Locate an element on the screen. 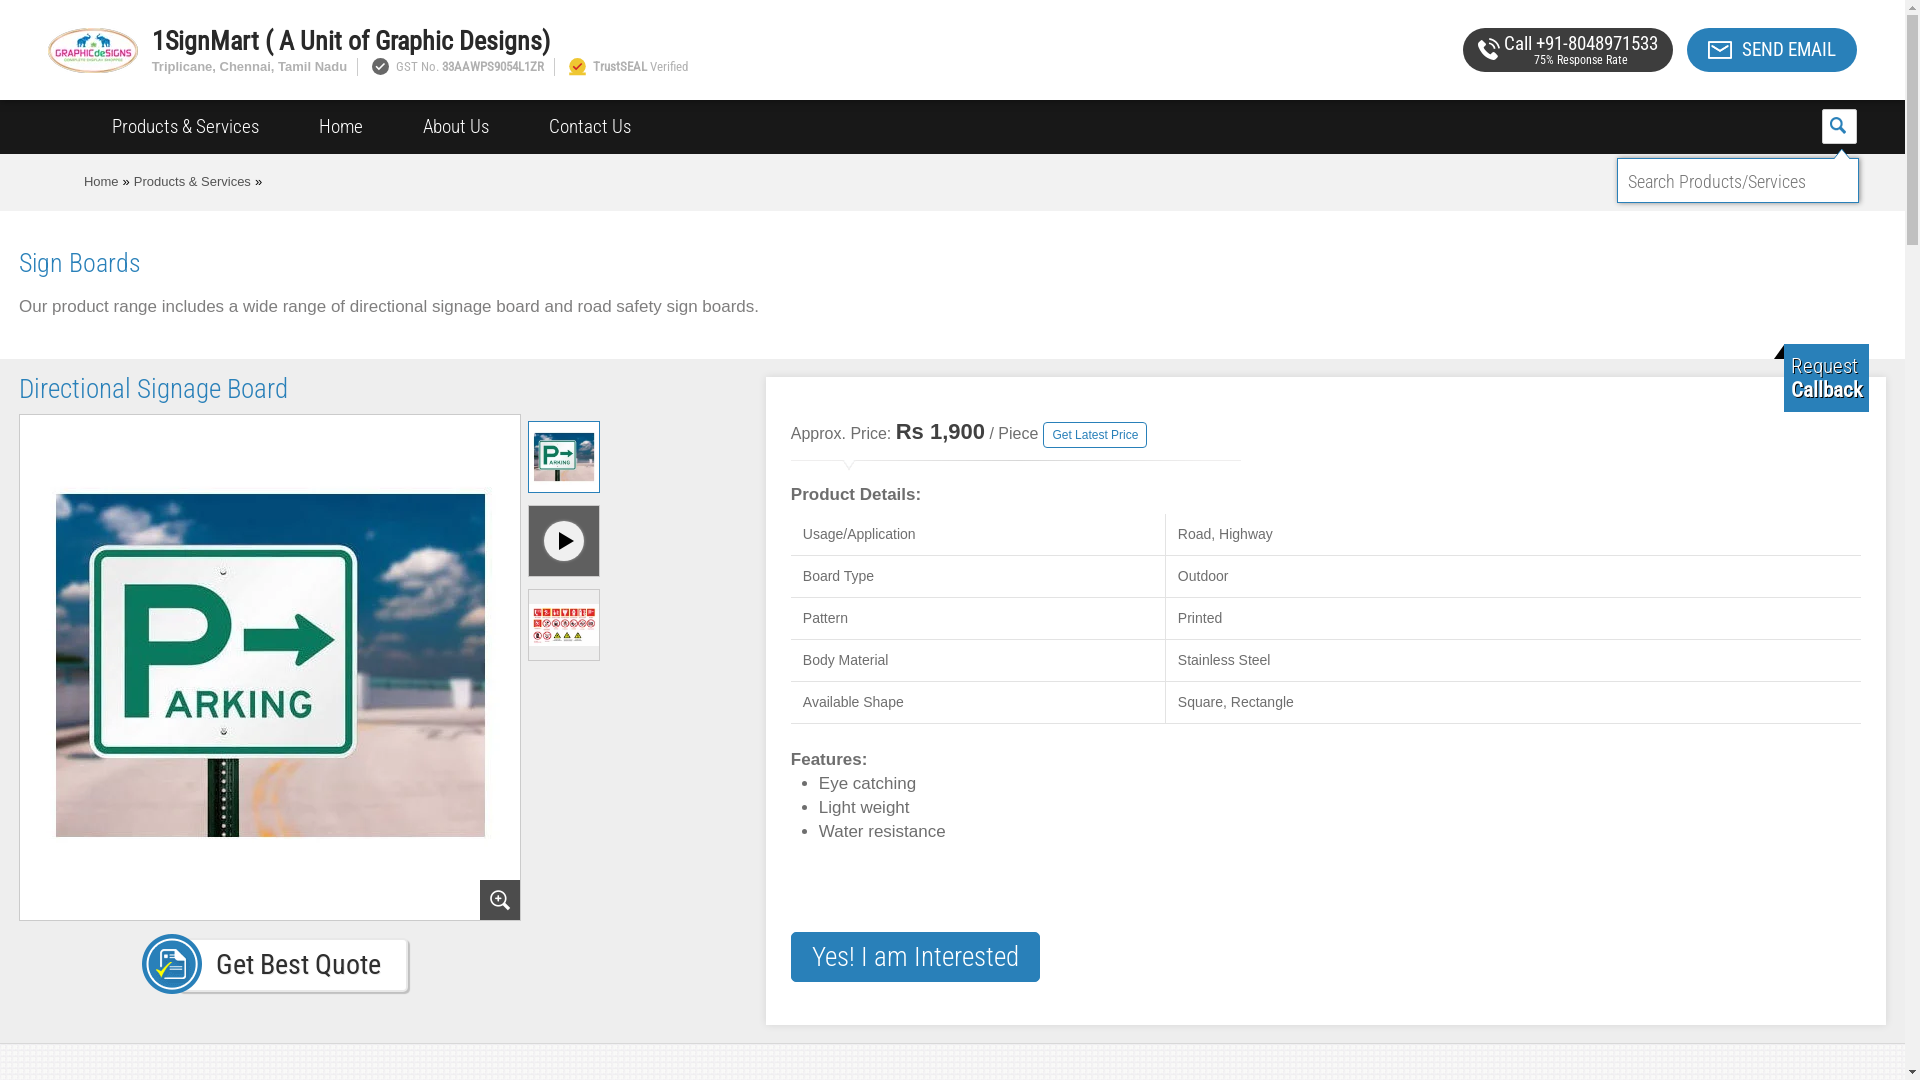  Get Best Quote is located at coordinates (275, 964).